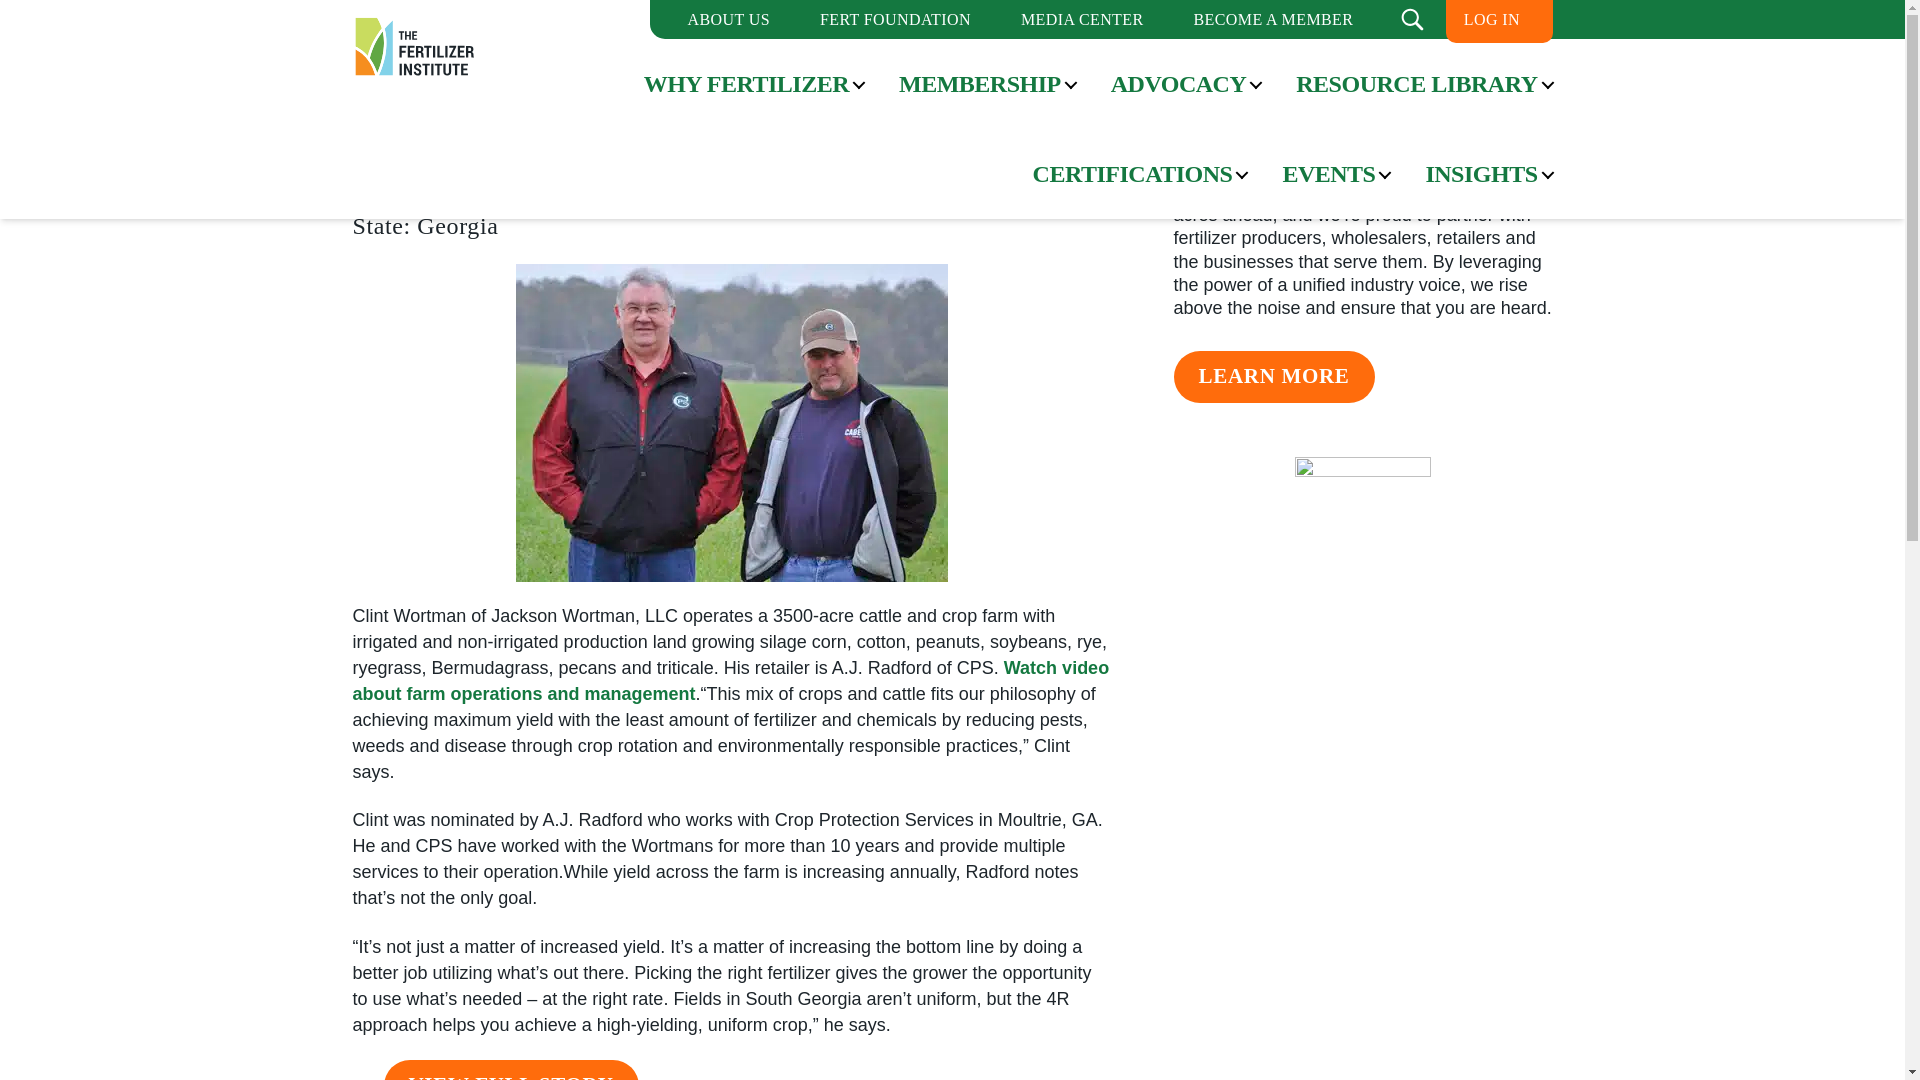 The image size is (1920, 1080). Describe the element at coordinates (1178, 84) in the screenshot. I see `ADVOCACY` at that location.